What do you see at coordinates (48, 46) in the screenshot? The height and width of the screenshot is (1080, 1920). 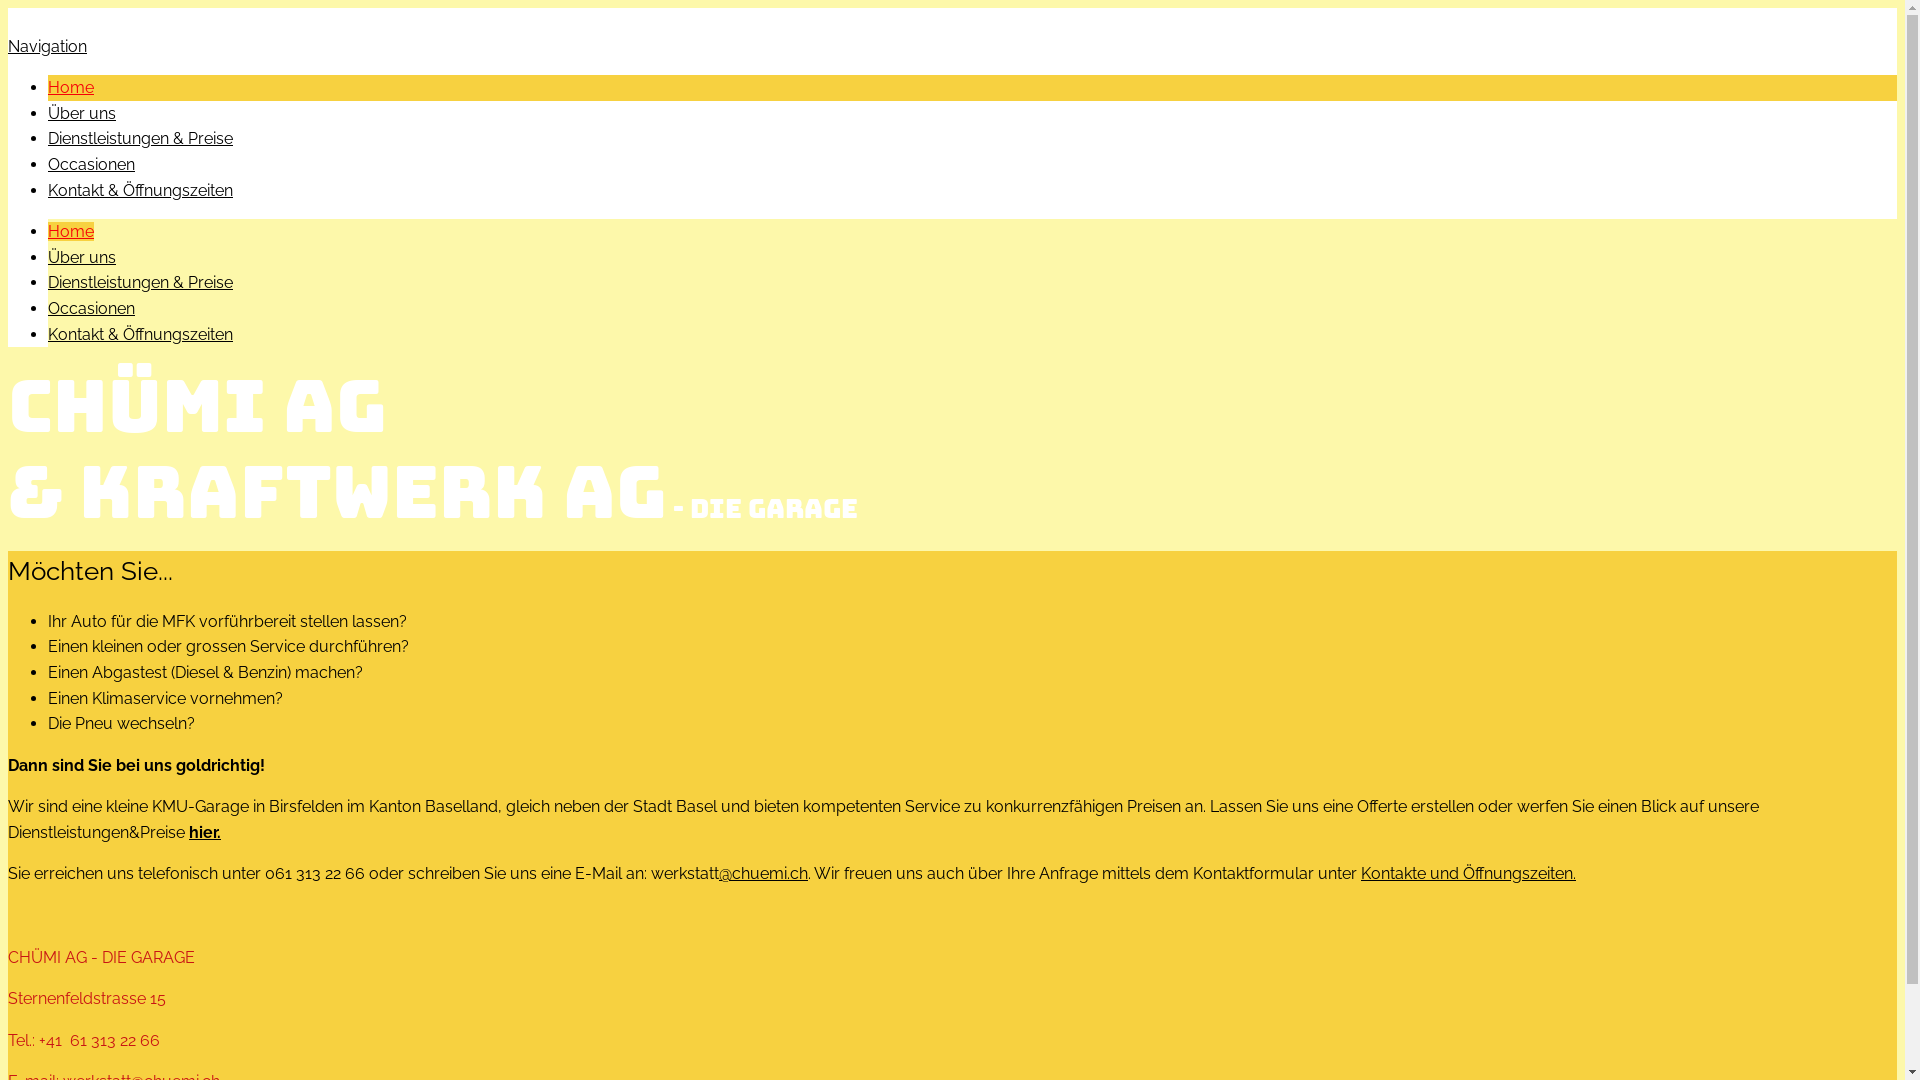 I see `Navigation` at bounding box center [48, 46].